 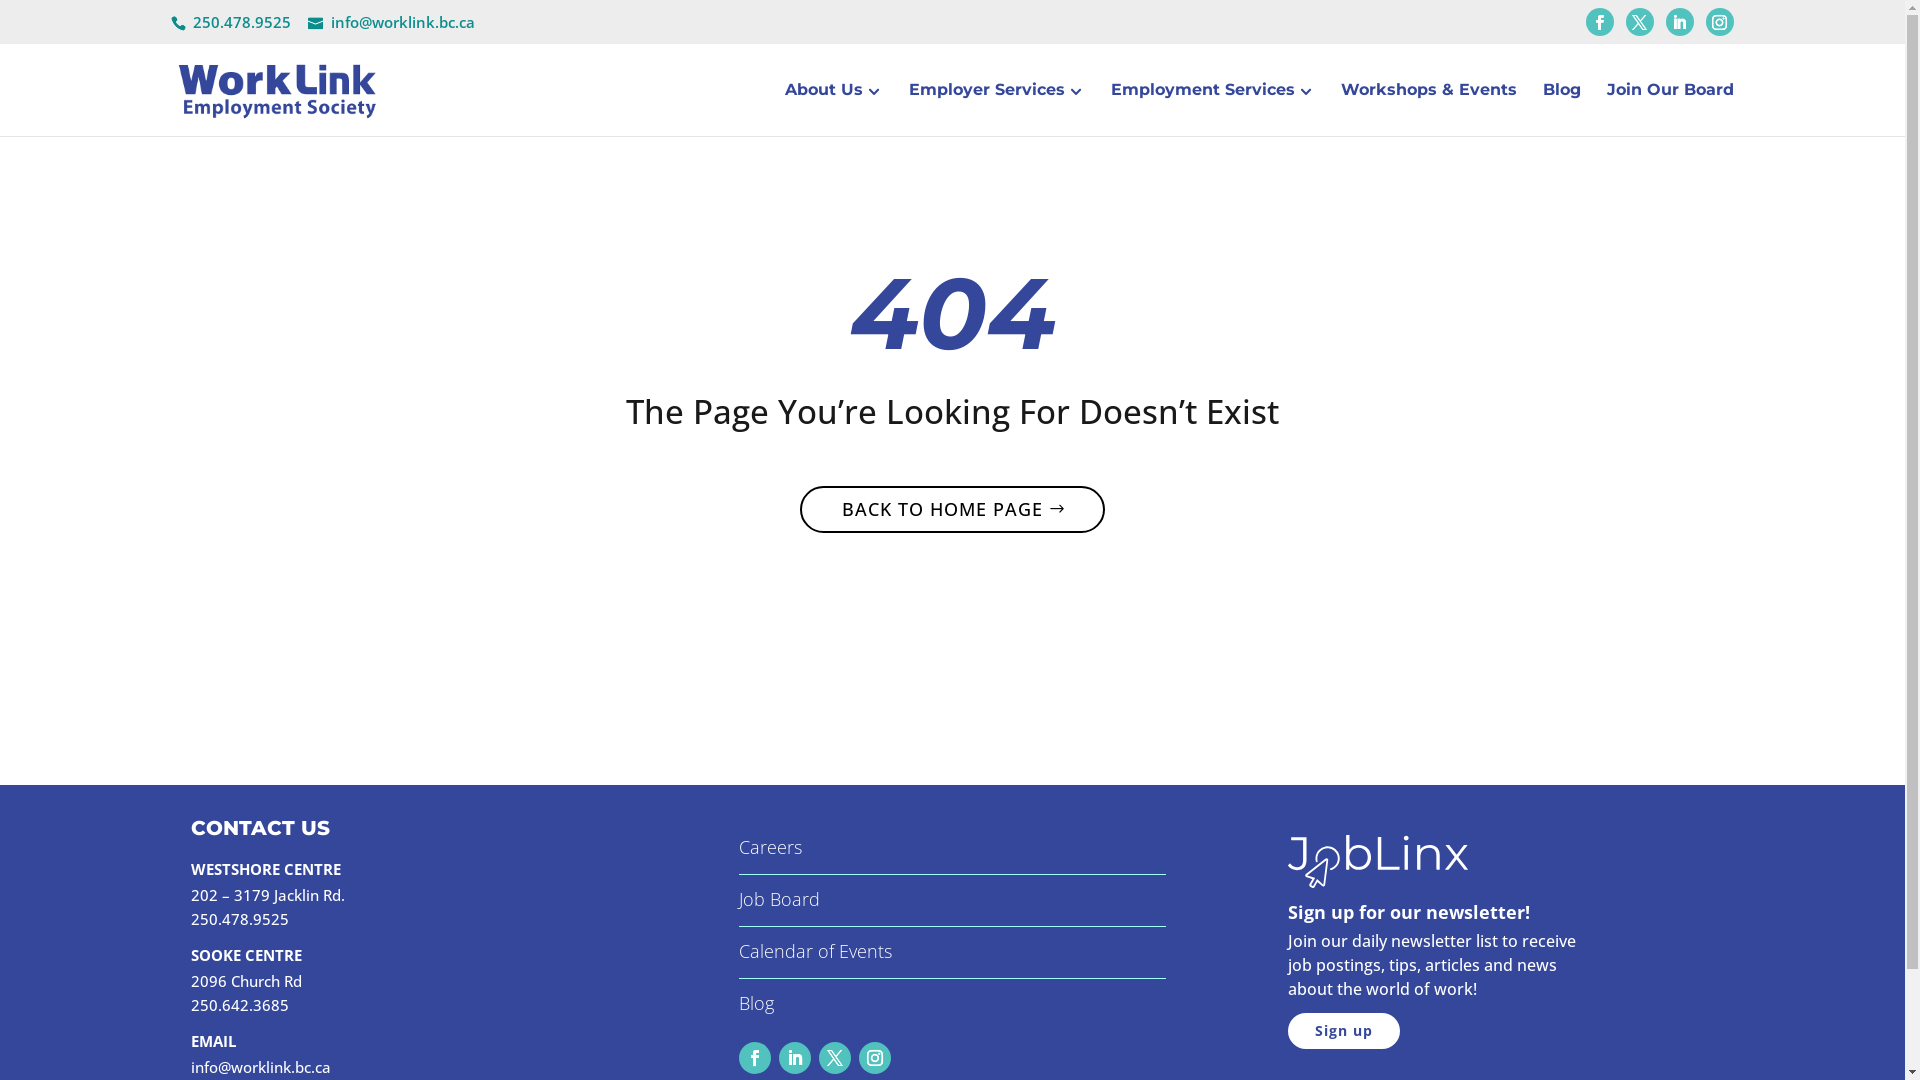 I want to click on About Us, so click(x=834, y=110).